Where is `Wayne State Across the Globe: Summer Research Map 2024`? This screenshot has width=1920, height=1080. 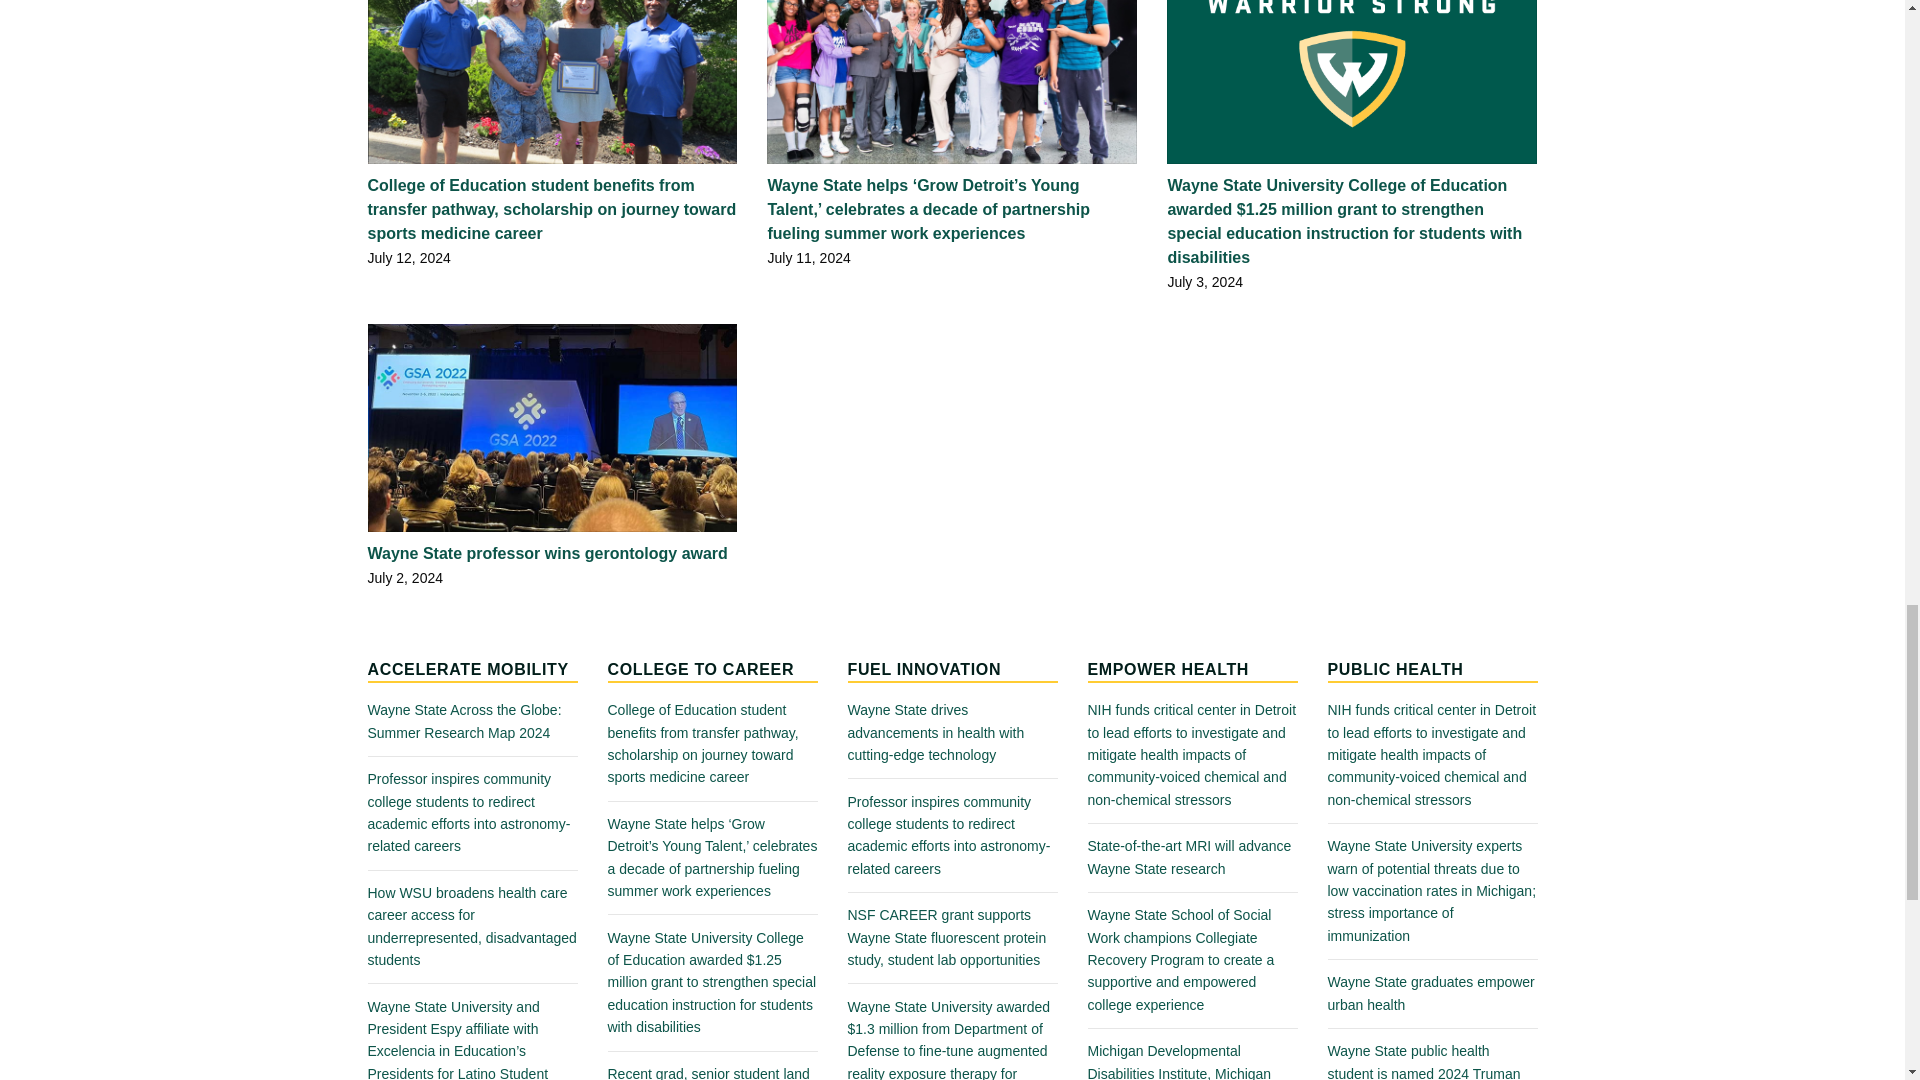 Wayne State Across the Globe: Summer Research Map 2024 is located at coordinates (472, 721).